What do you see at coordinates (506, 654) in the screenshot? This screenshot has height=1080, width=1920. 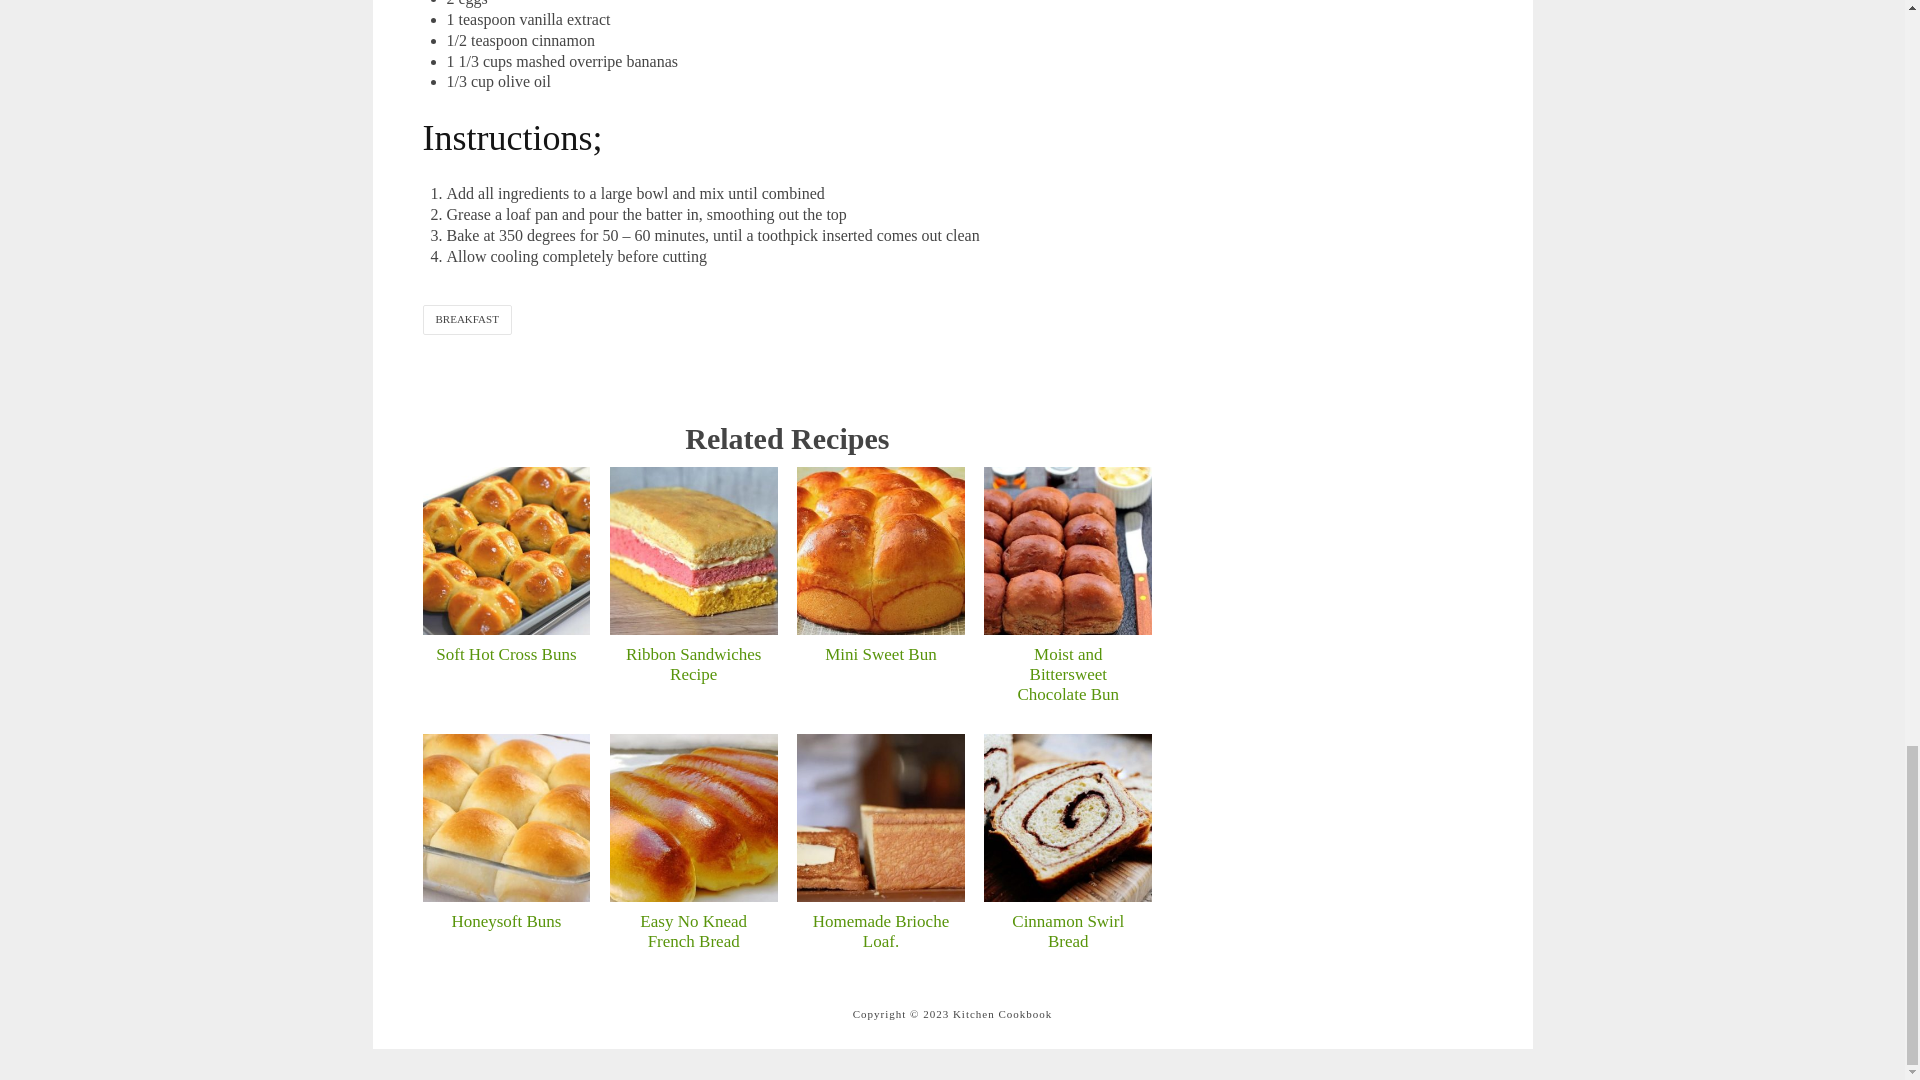 I see `Soft Hot Cross Buns` at bounding box center [506, 654].